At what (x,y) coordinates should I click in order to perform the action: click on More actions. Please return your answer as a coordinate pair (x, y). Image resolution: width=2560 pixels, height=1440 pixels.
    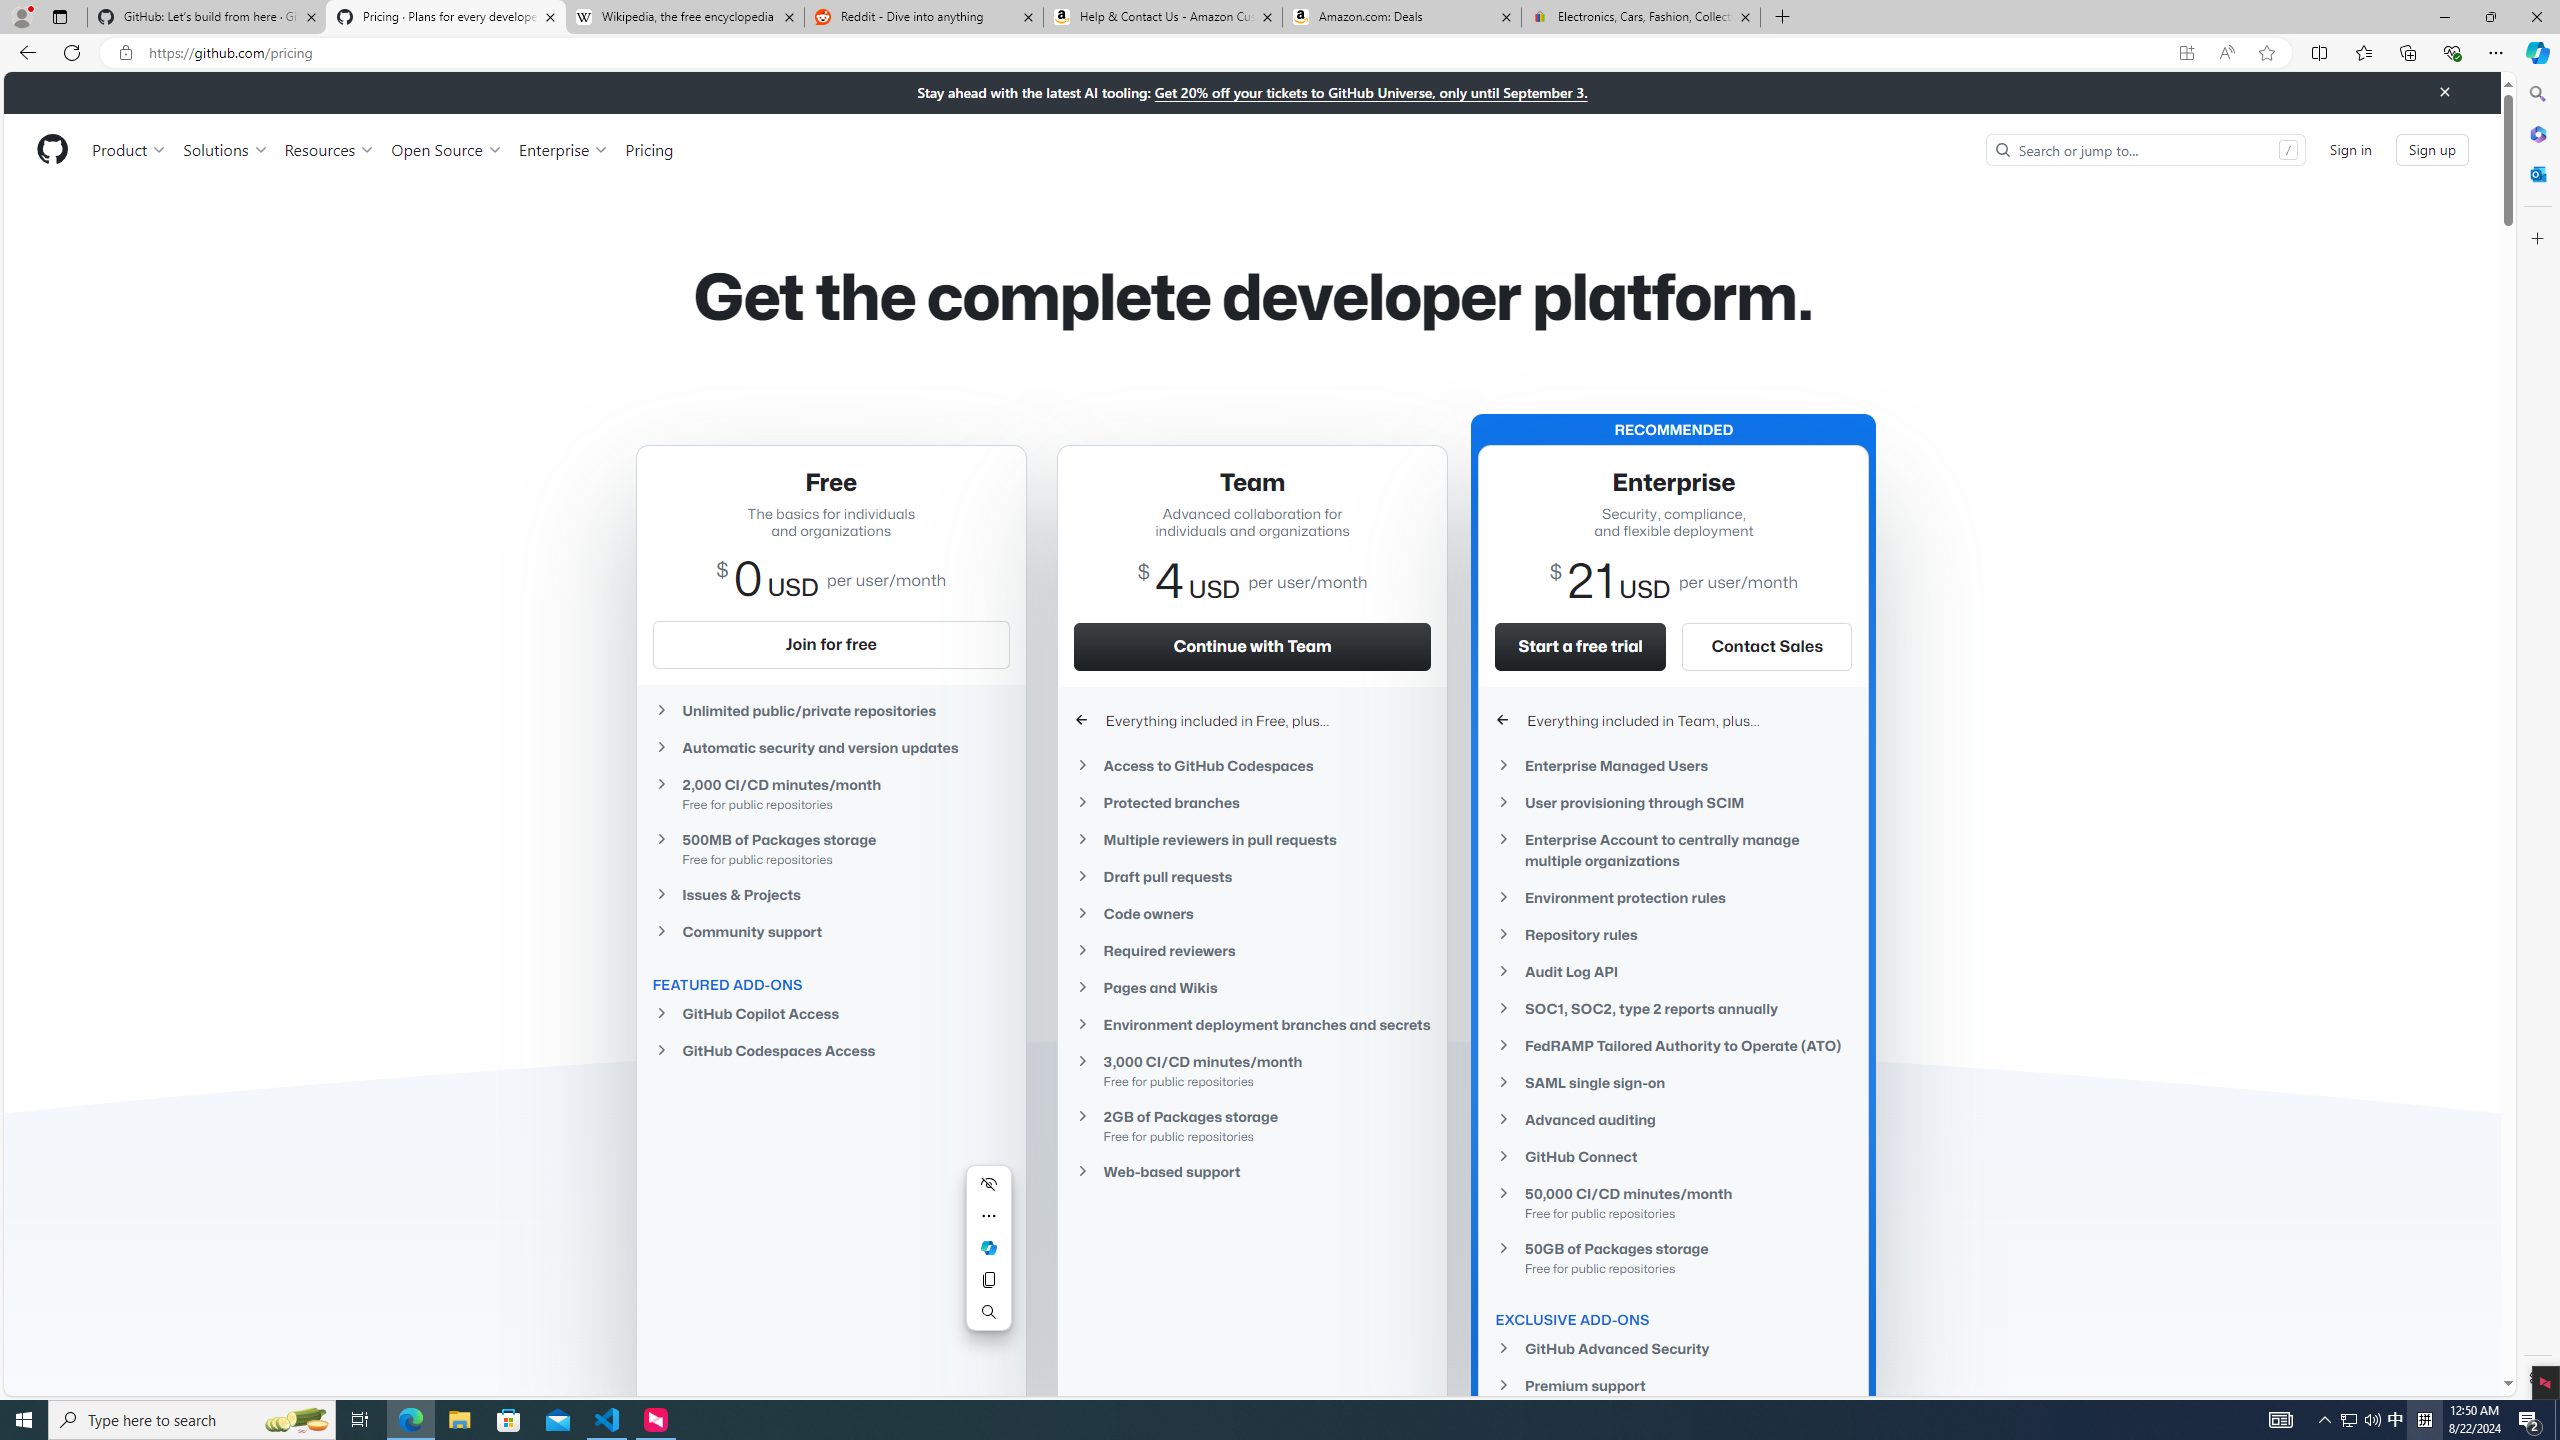
    Looking at the image, I should click on (989, 1216).